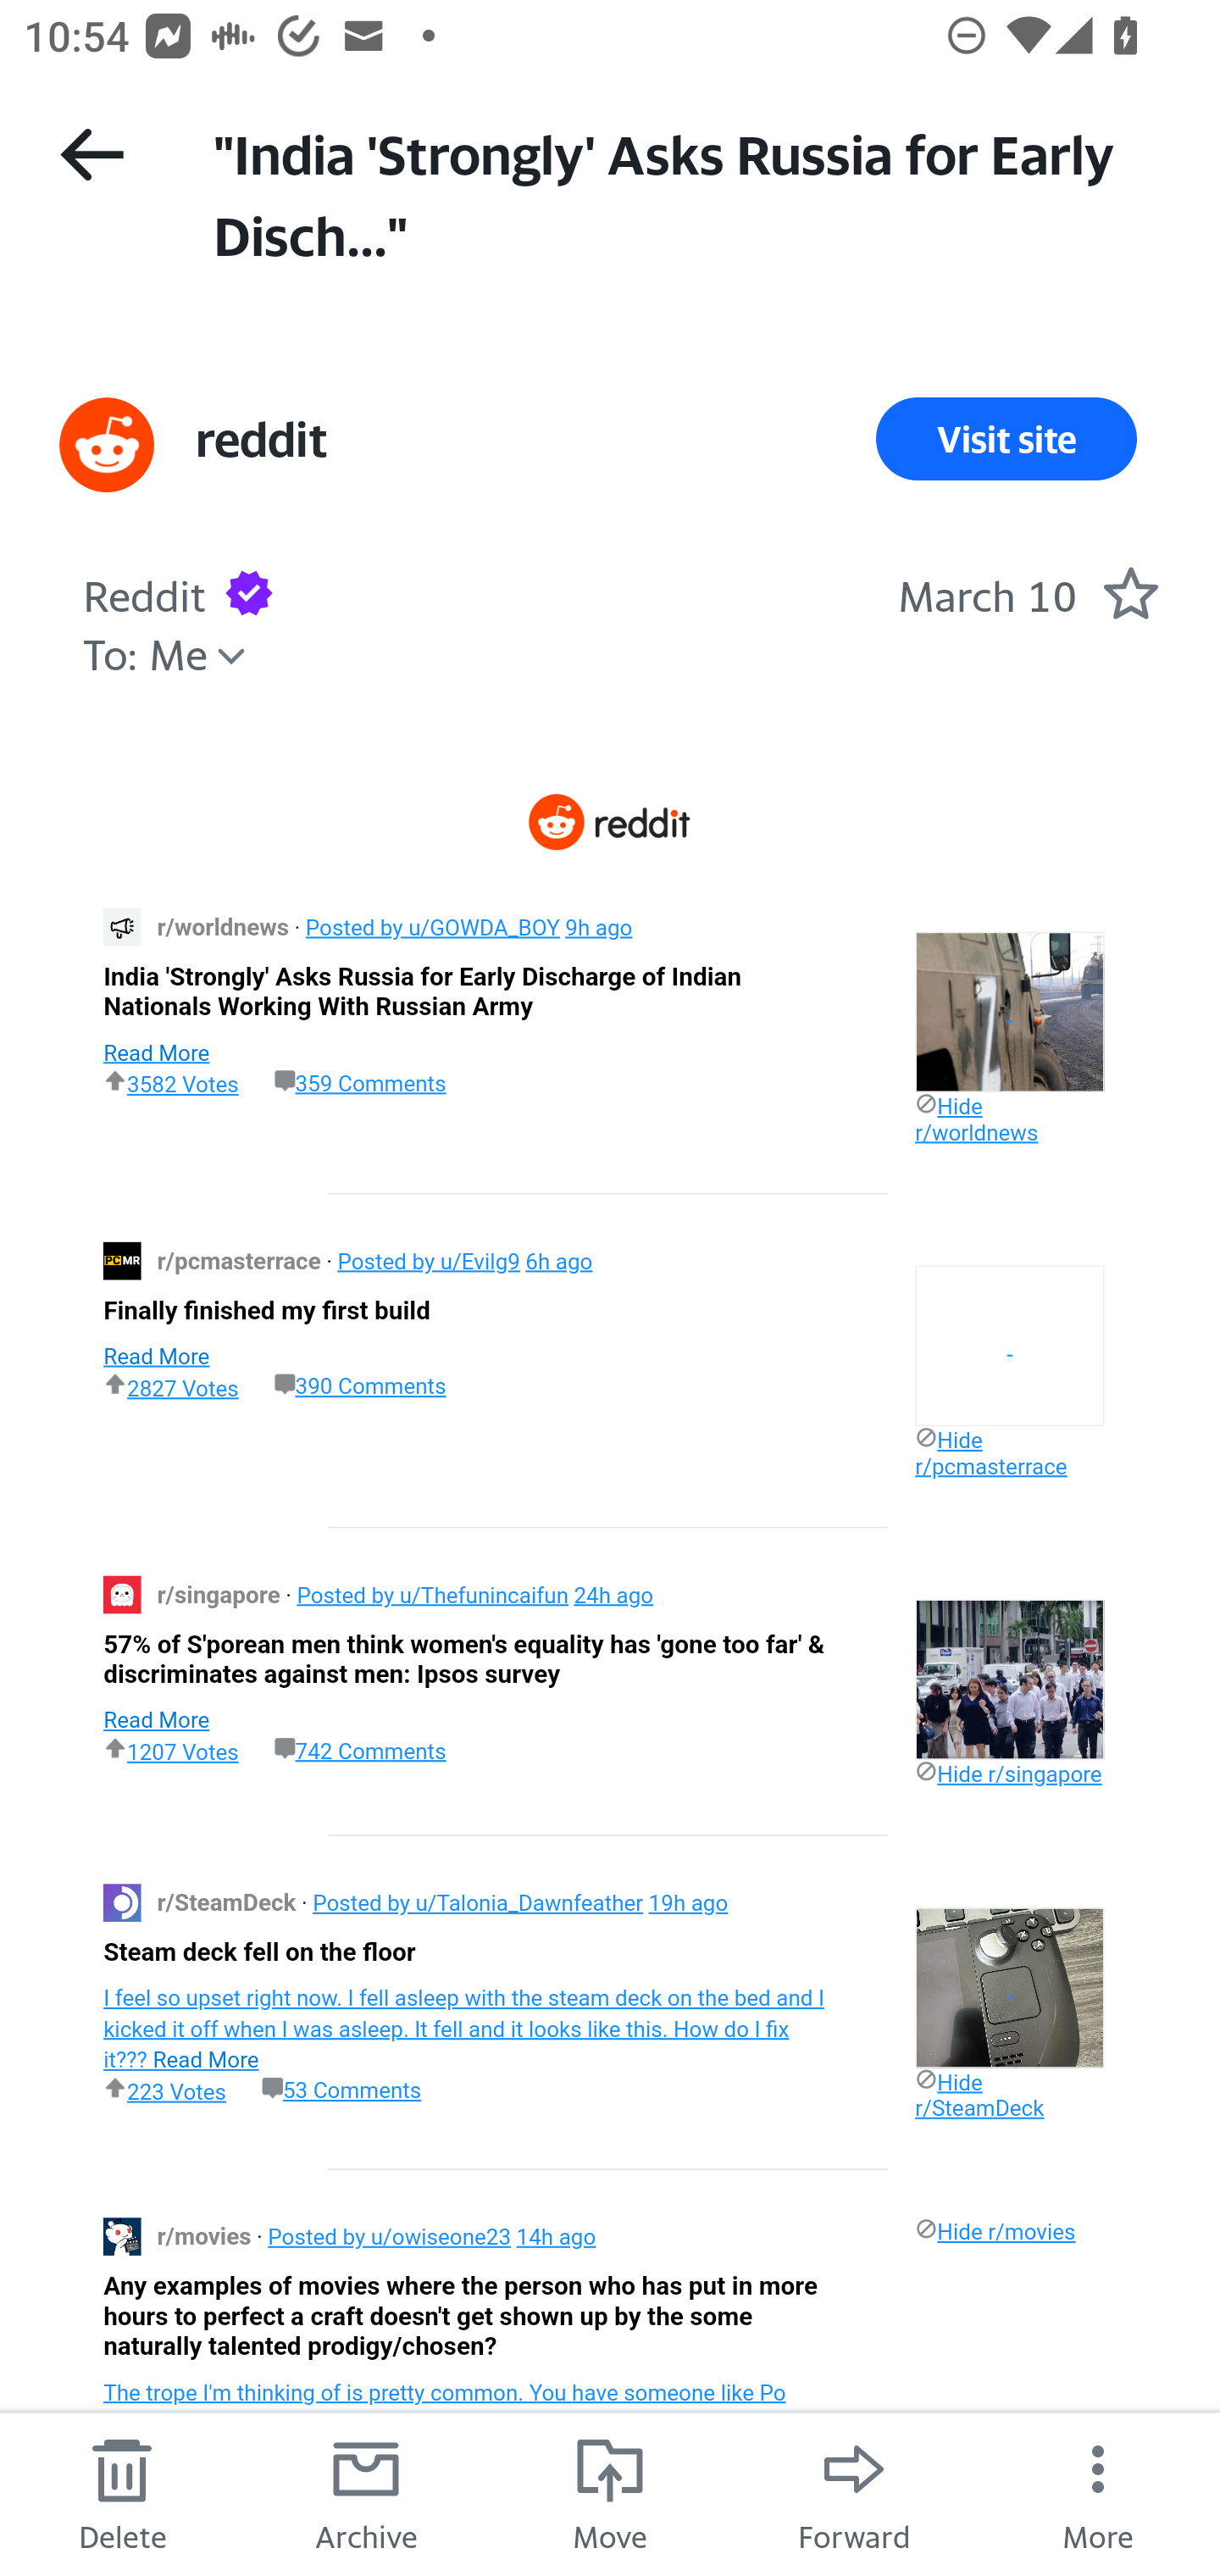 The width and height of the screenshot is (1220, 2576). Describe the element at coordinates (686, 192) in the screenshot. I see `"India 'Strongly' Asks Russia for Early Disch..."` at that location.